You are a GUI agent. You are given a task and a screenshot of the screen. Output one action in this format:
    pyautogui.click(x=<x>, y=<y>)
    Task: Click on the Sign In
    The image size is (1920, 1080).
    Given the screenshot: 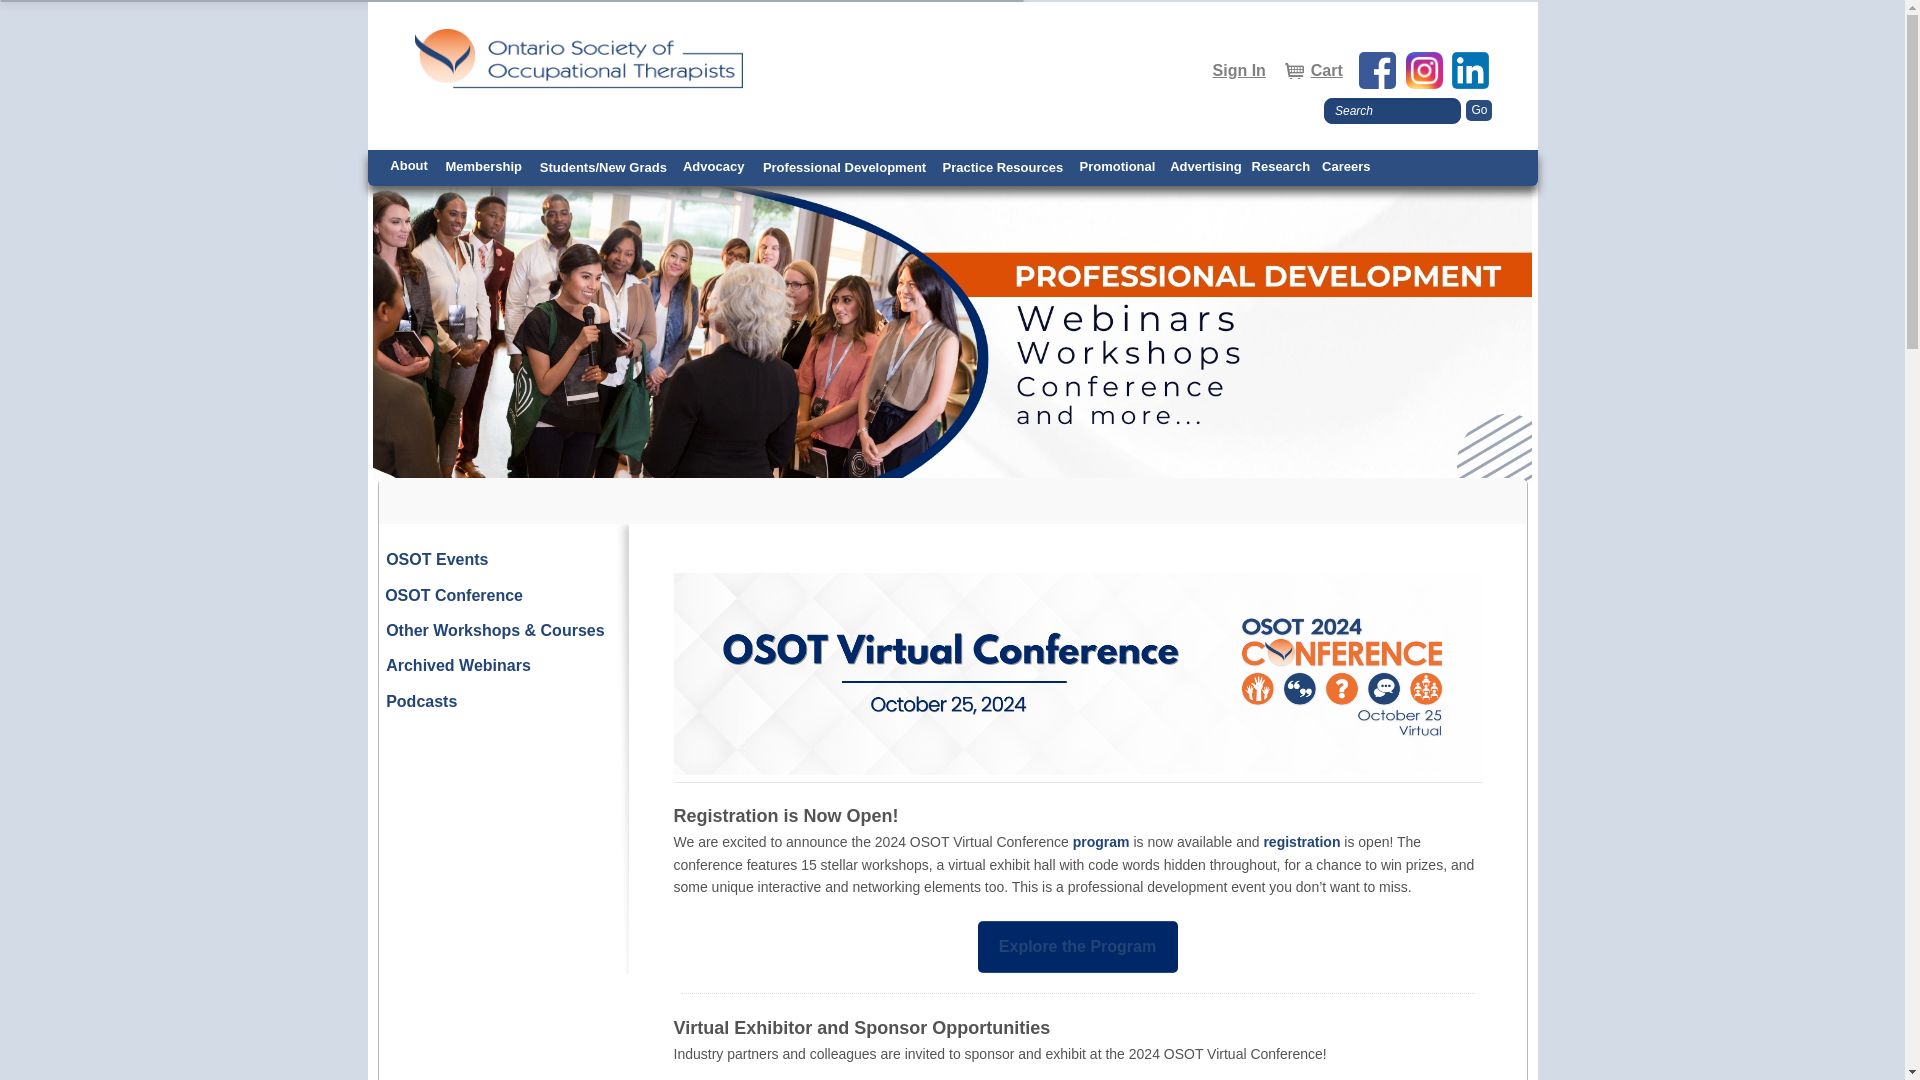 What is the action you would take?
    pyautogui.click(x=1239, y=71)
    